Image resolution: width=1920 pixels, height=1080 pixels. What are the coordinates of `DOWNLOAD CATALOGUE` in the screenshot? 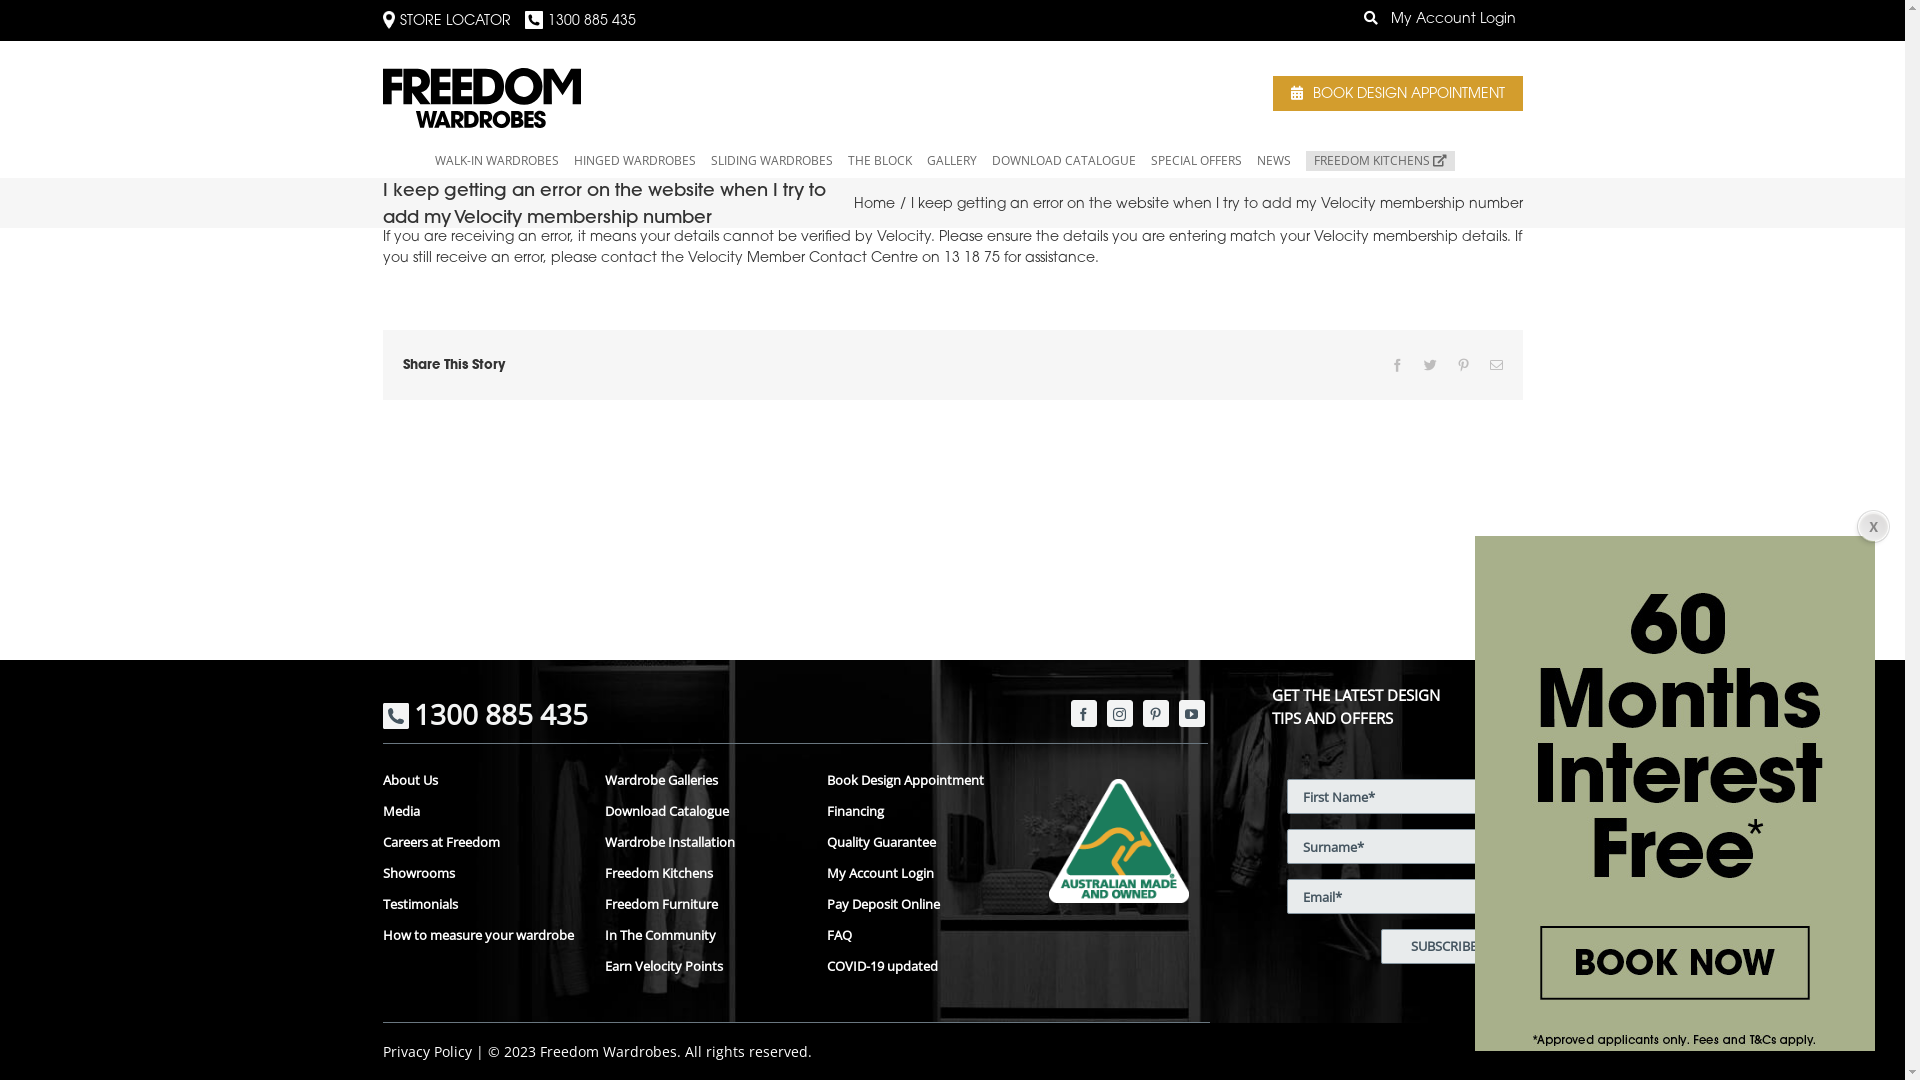 It's located at (1064, 161).